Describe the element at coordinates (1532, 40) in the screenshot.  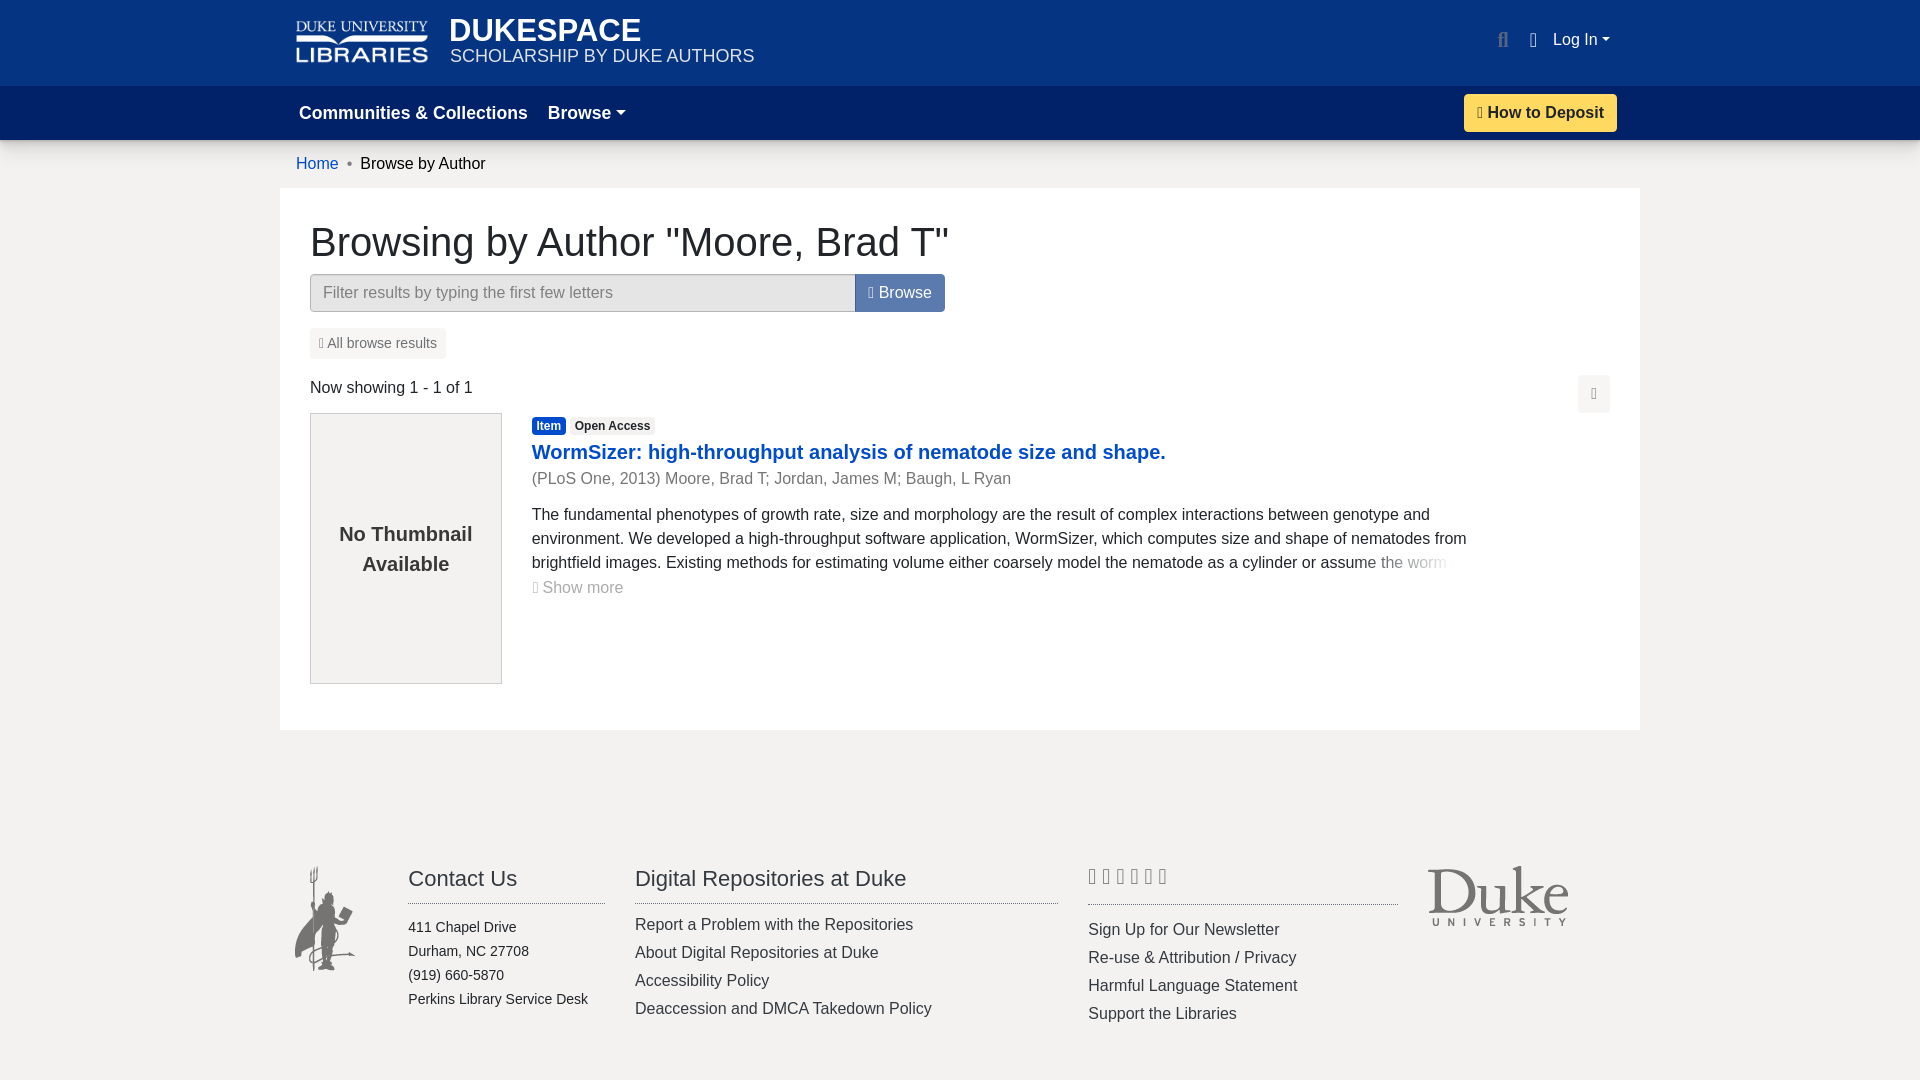
I see `Skip to Main Content` at that location.